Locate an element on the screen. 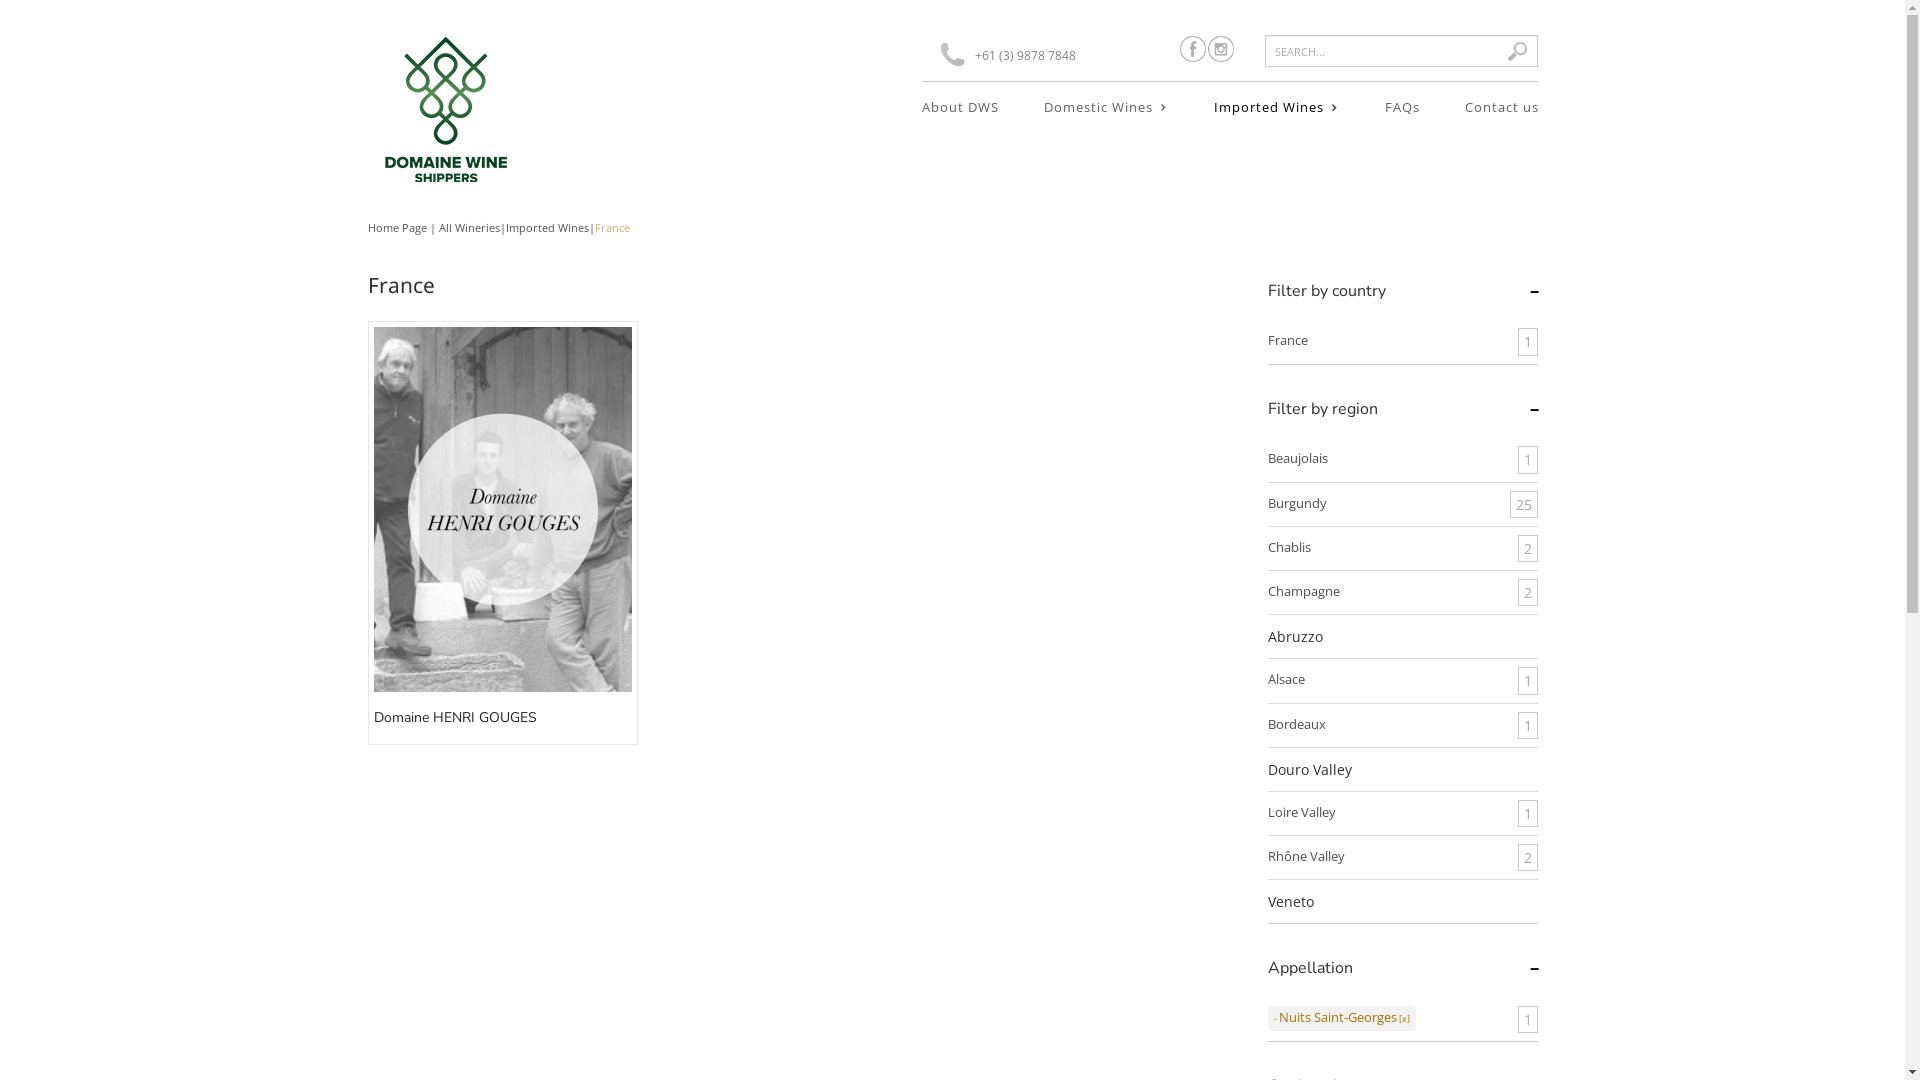 The image size is (1920, 1080). Beaujolais is located at coordinates (1298, 458).